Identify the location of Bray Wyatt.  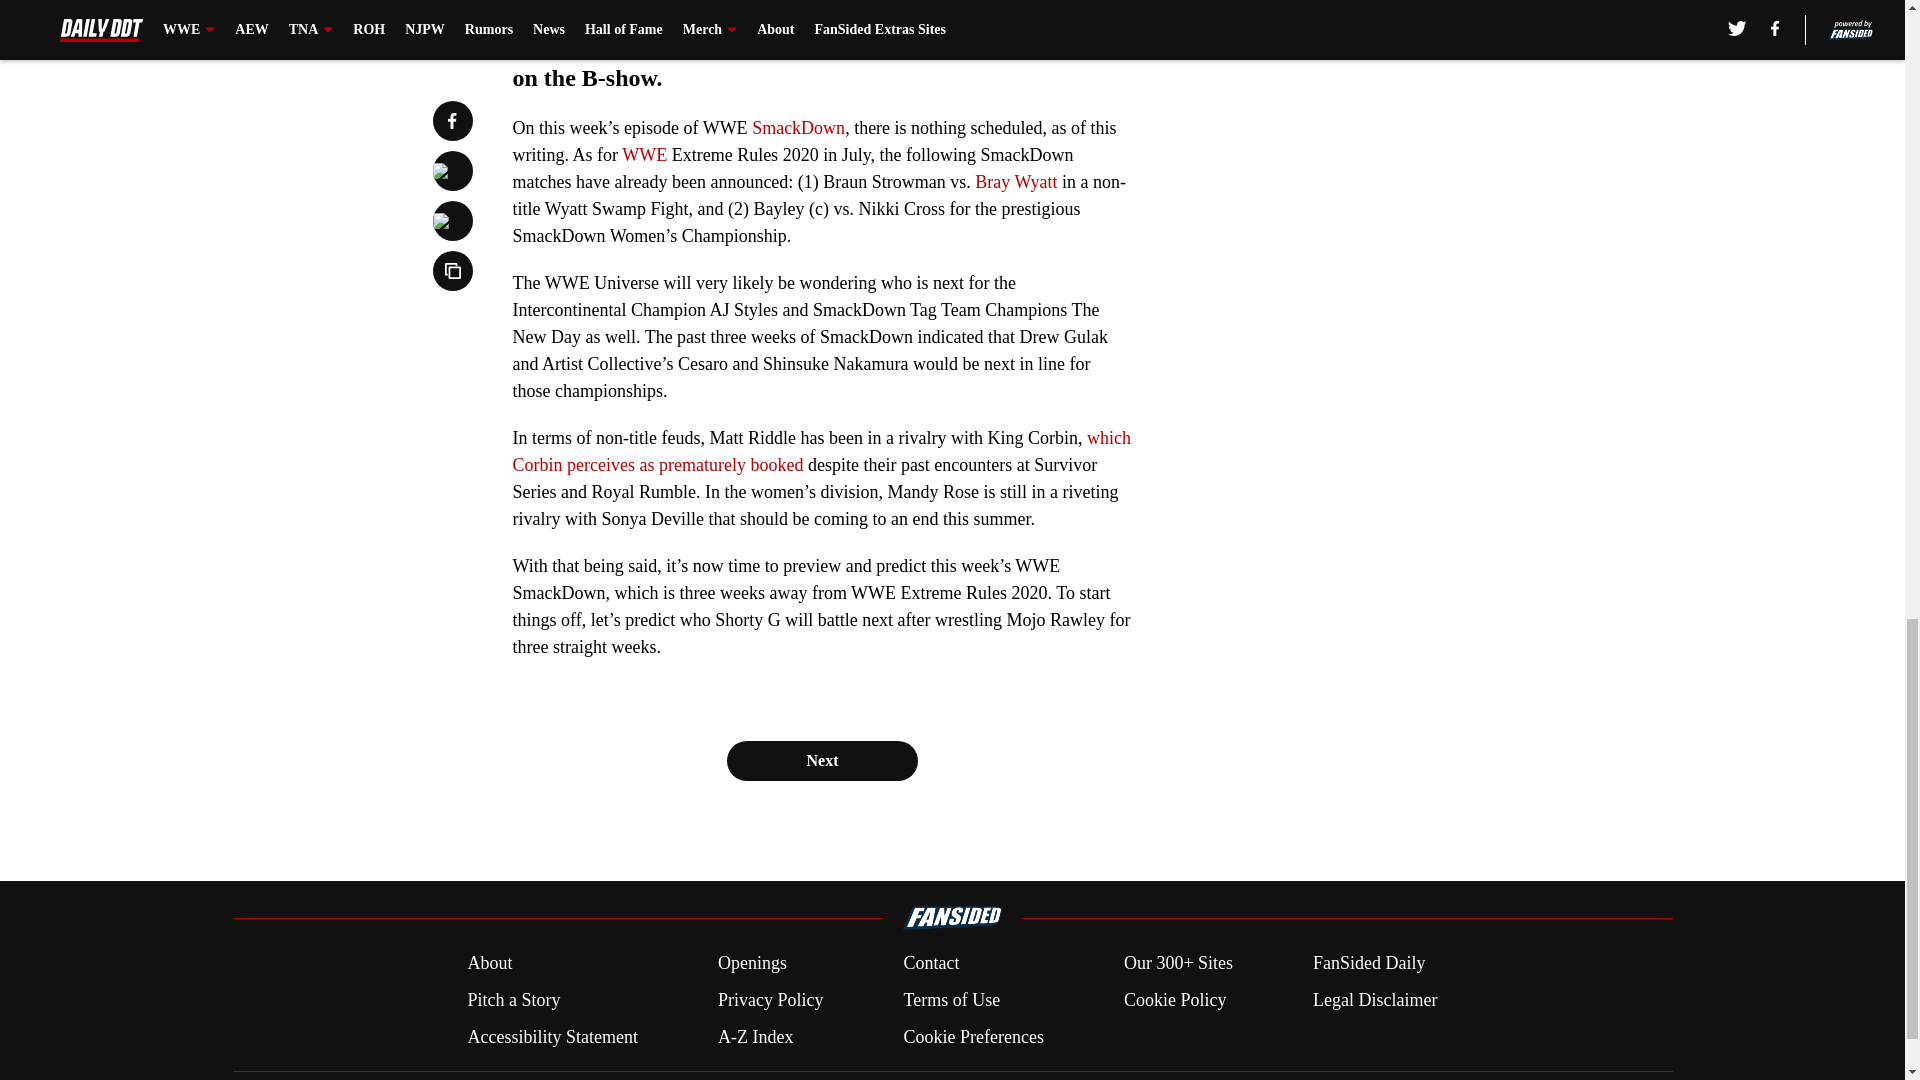
(1016, 182).